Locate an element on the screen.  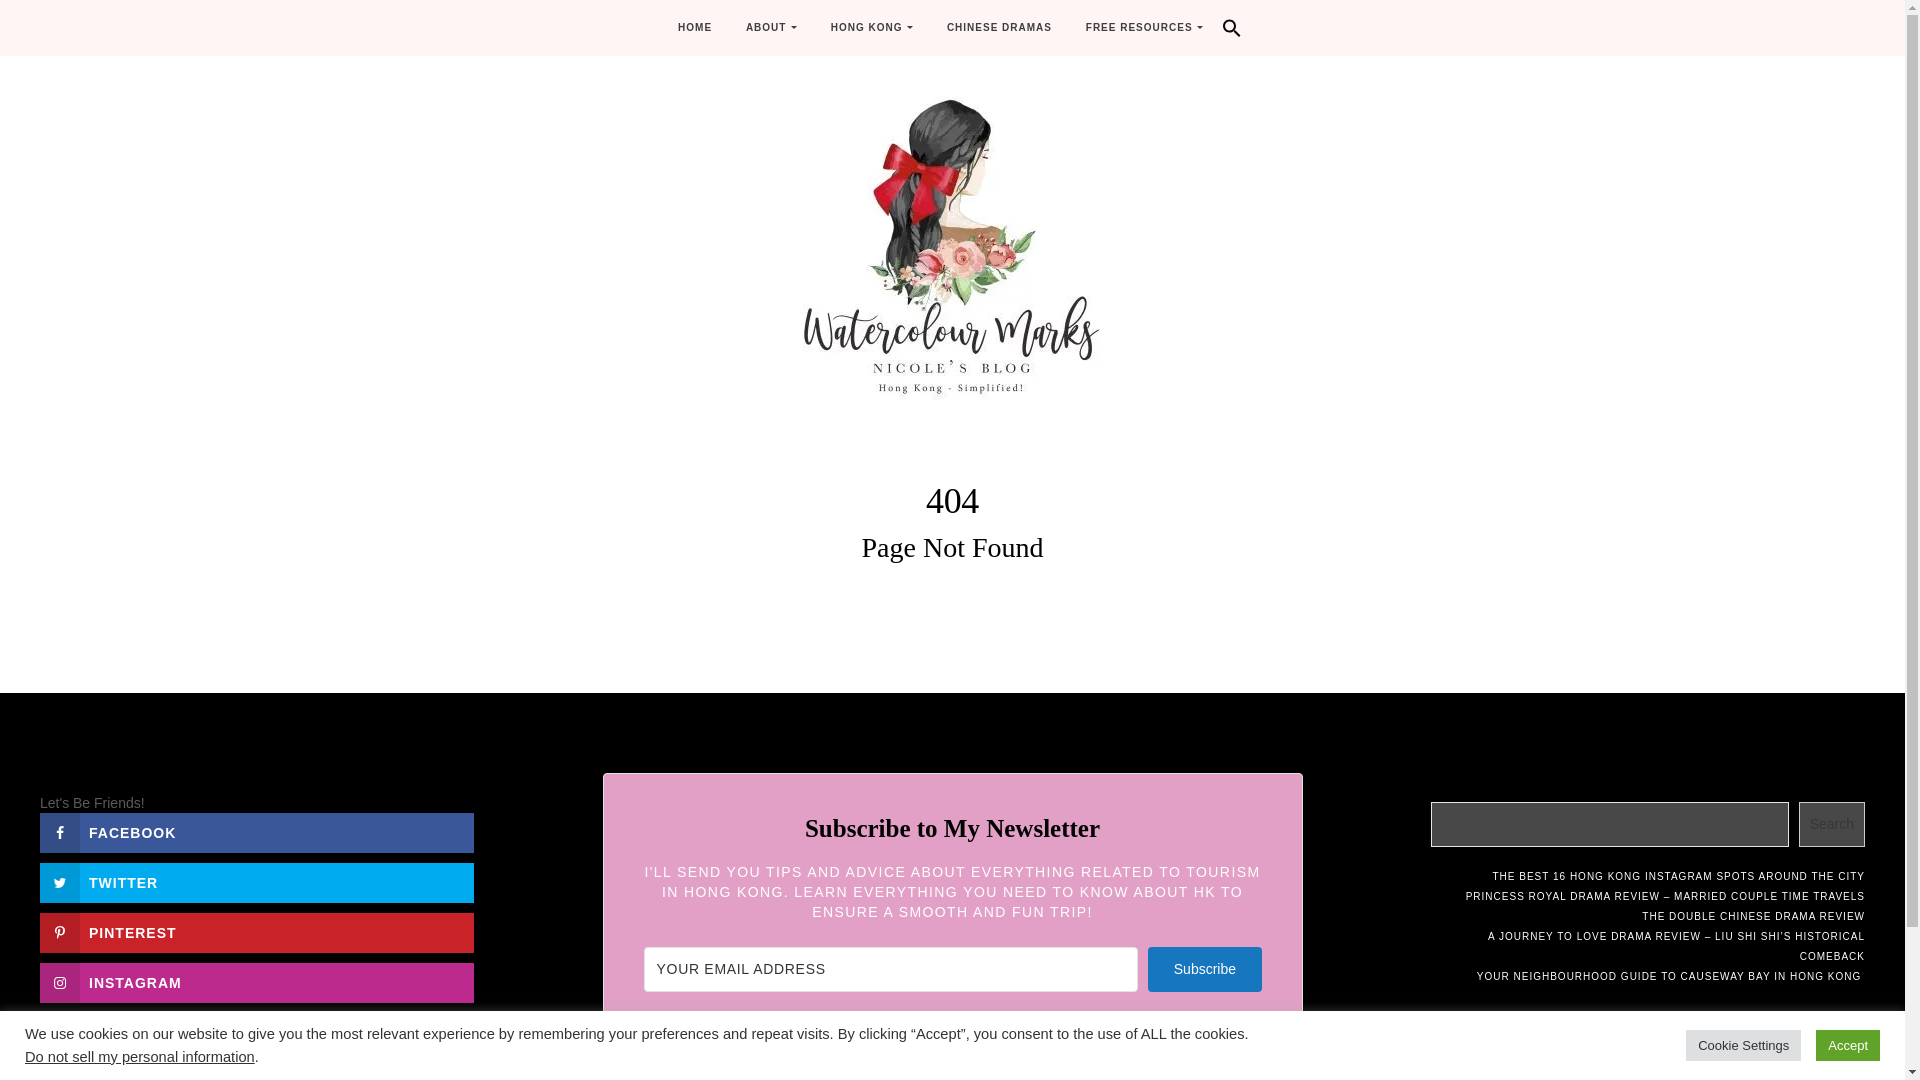
Subscribe is located at coordinates (1204, 970).